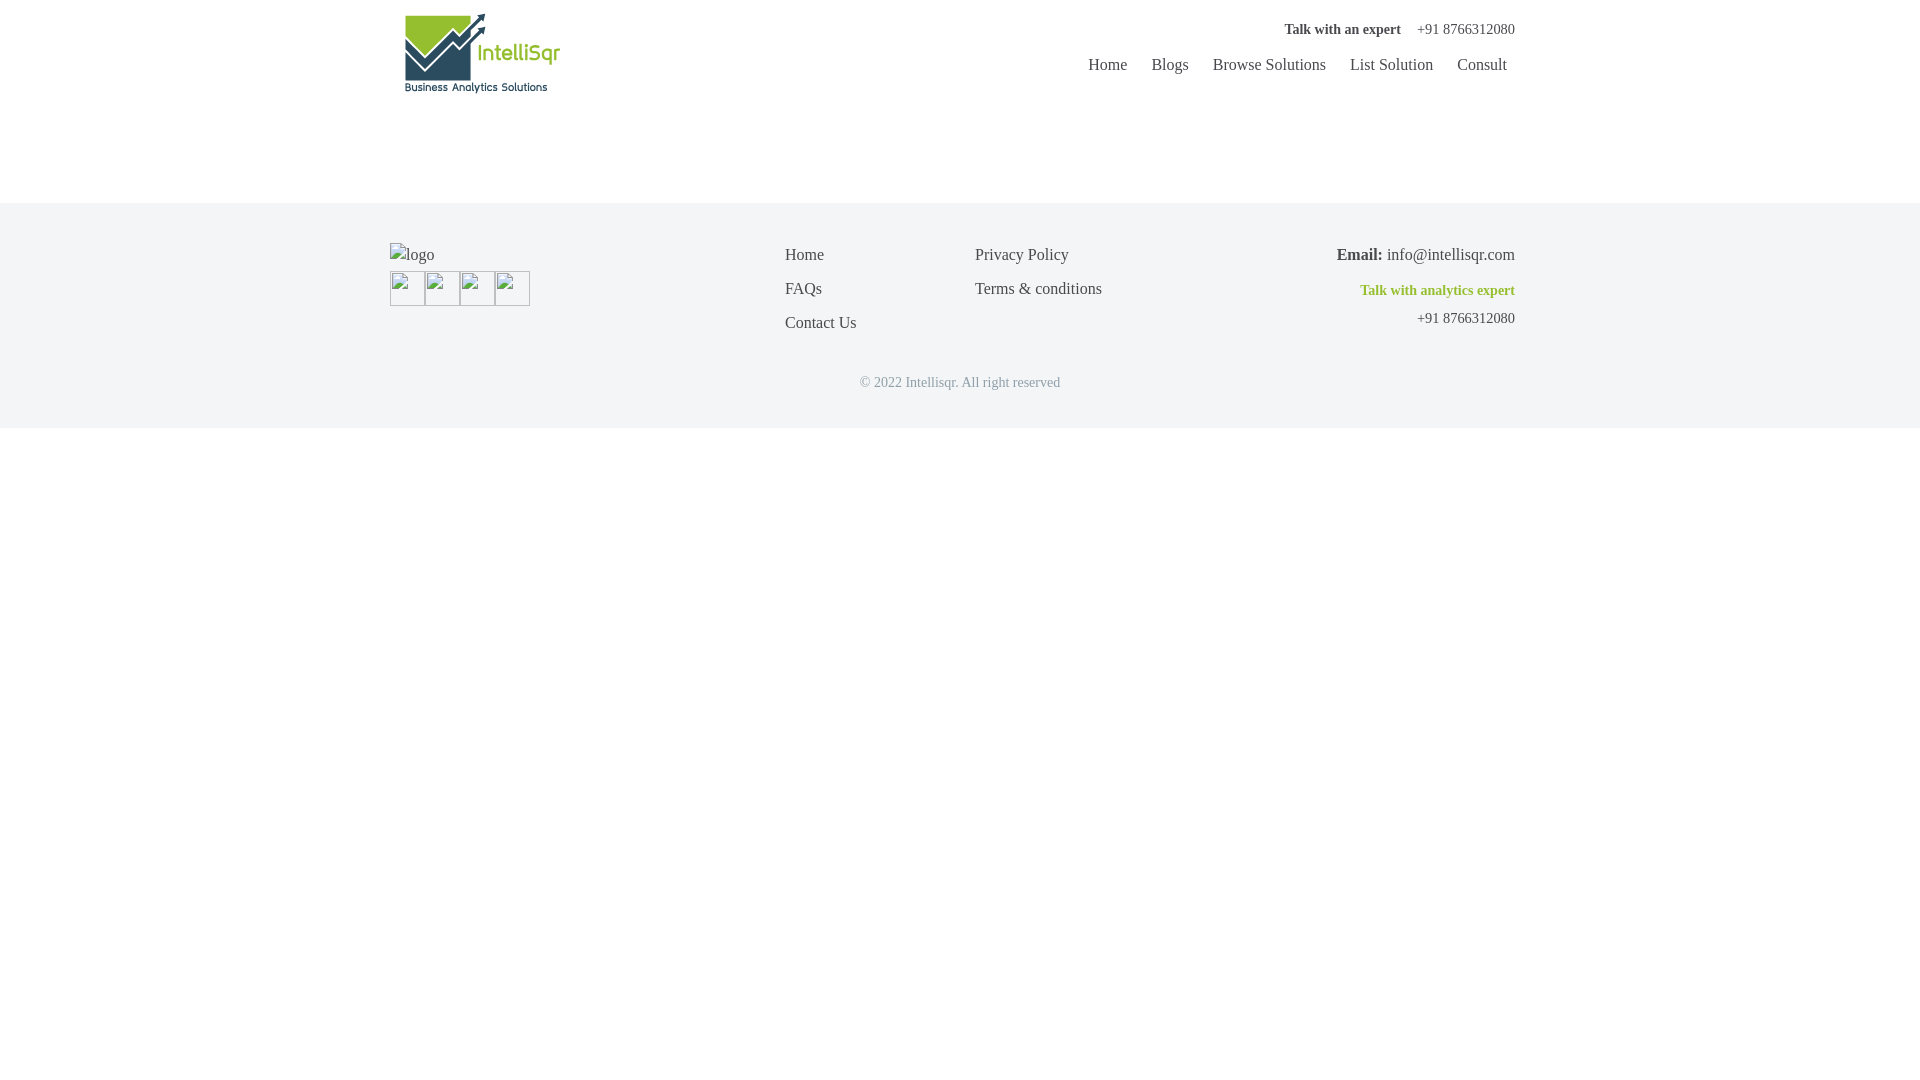 This screenshot has height=1080, width=1920. What do you see at coordinates (820, 322) in the screenshot?
I see `Contact Us` at bounding box center [820, 322].